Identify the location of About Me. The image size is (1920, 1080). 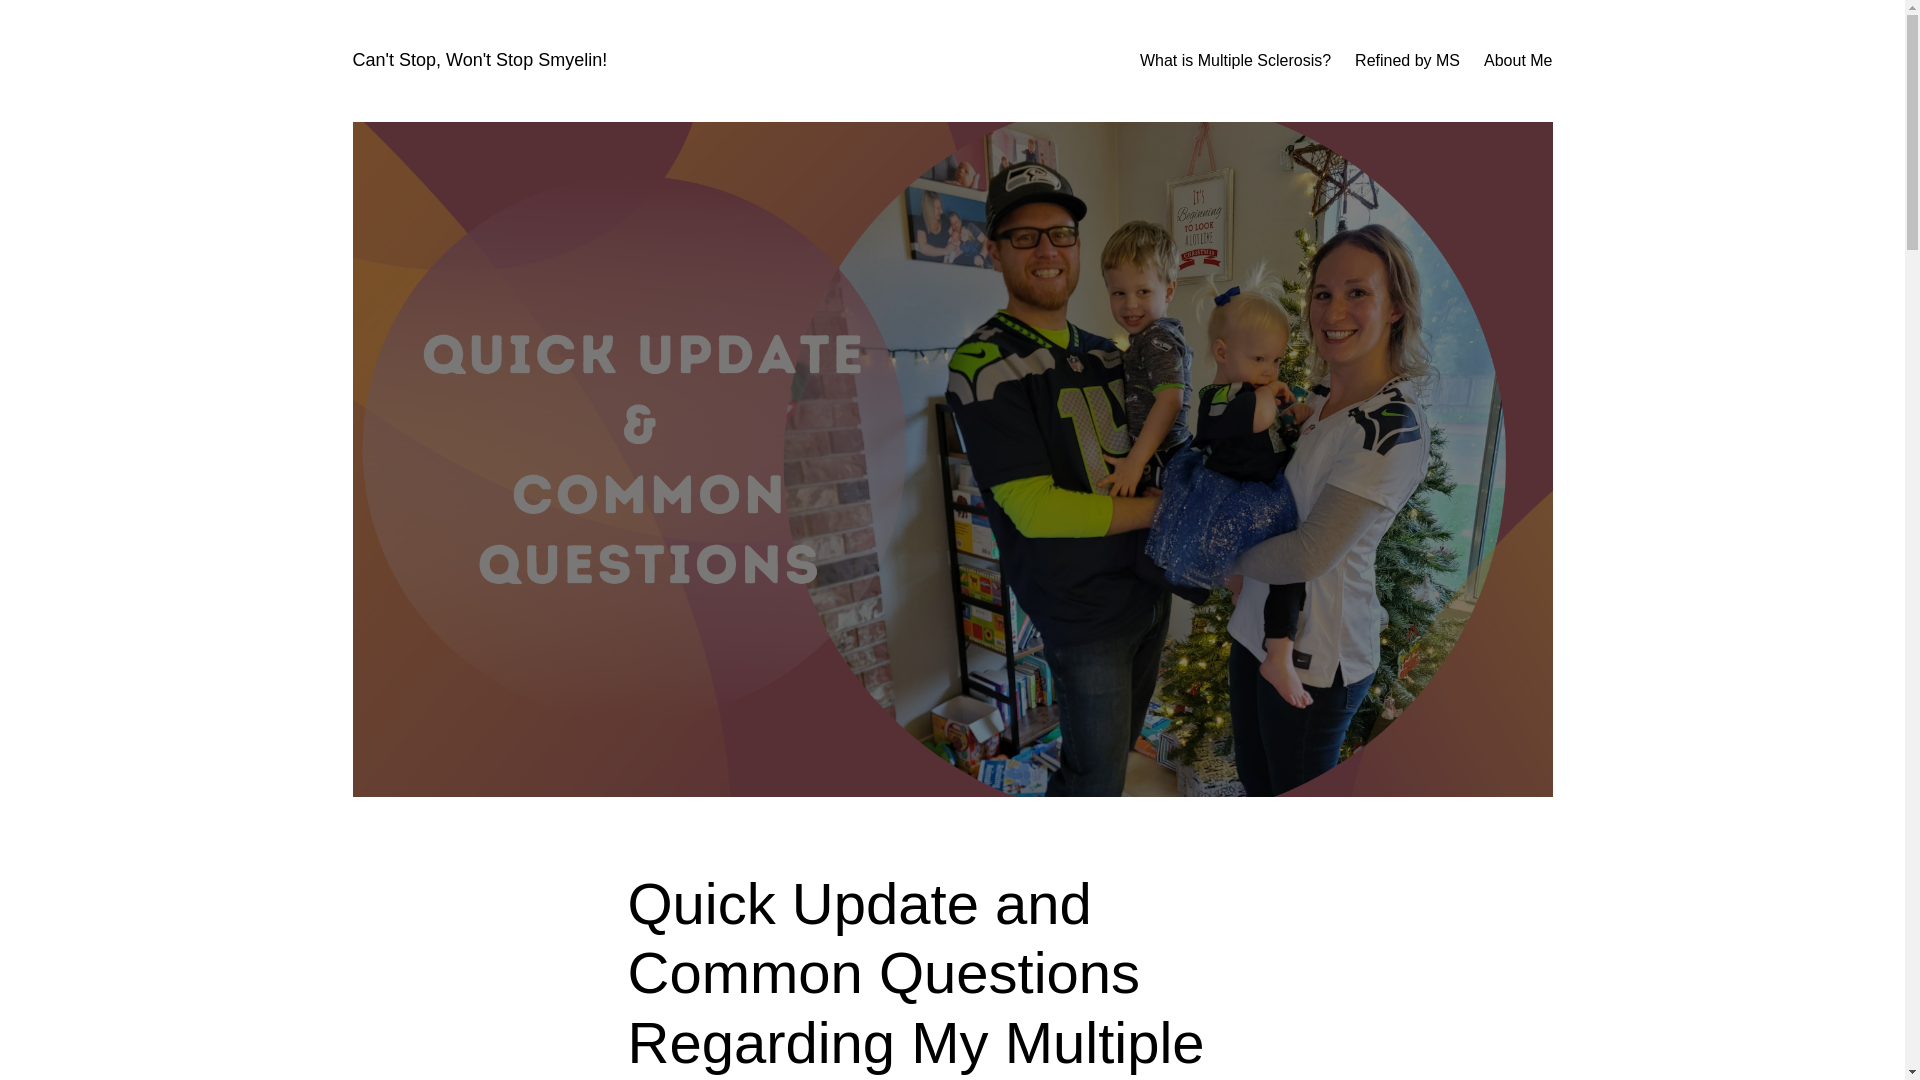
(1518, 60).